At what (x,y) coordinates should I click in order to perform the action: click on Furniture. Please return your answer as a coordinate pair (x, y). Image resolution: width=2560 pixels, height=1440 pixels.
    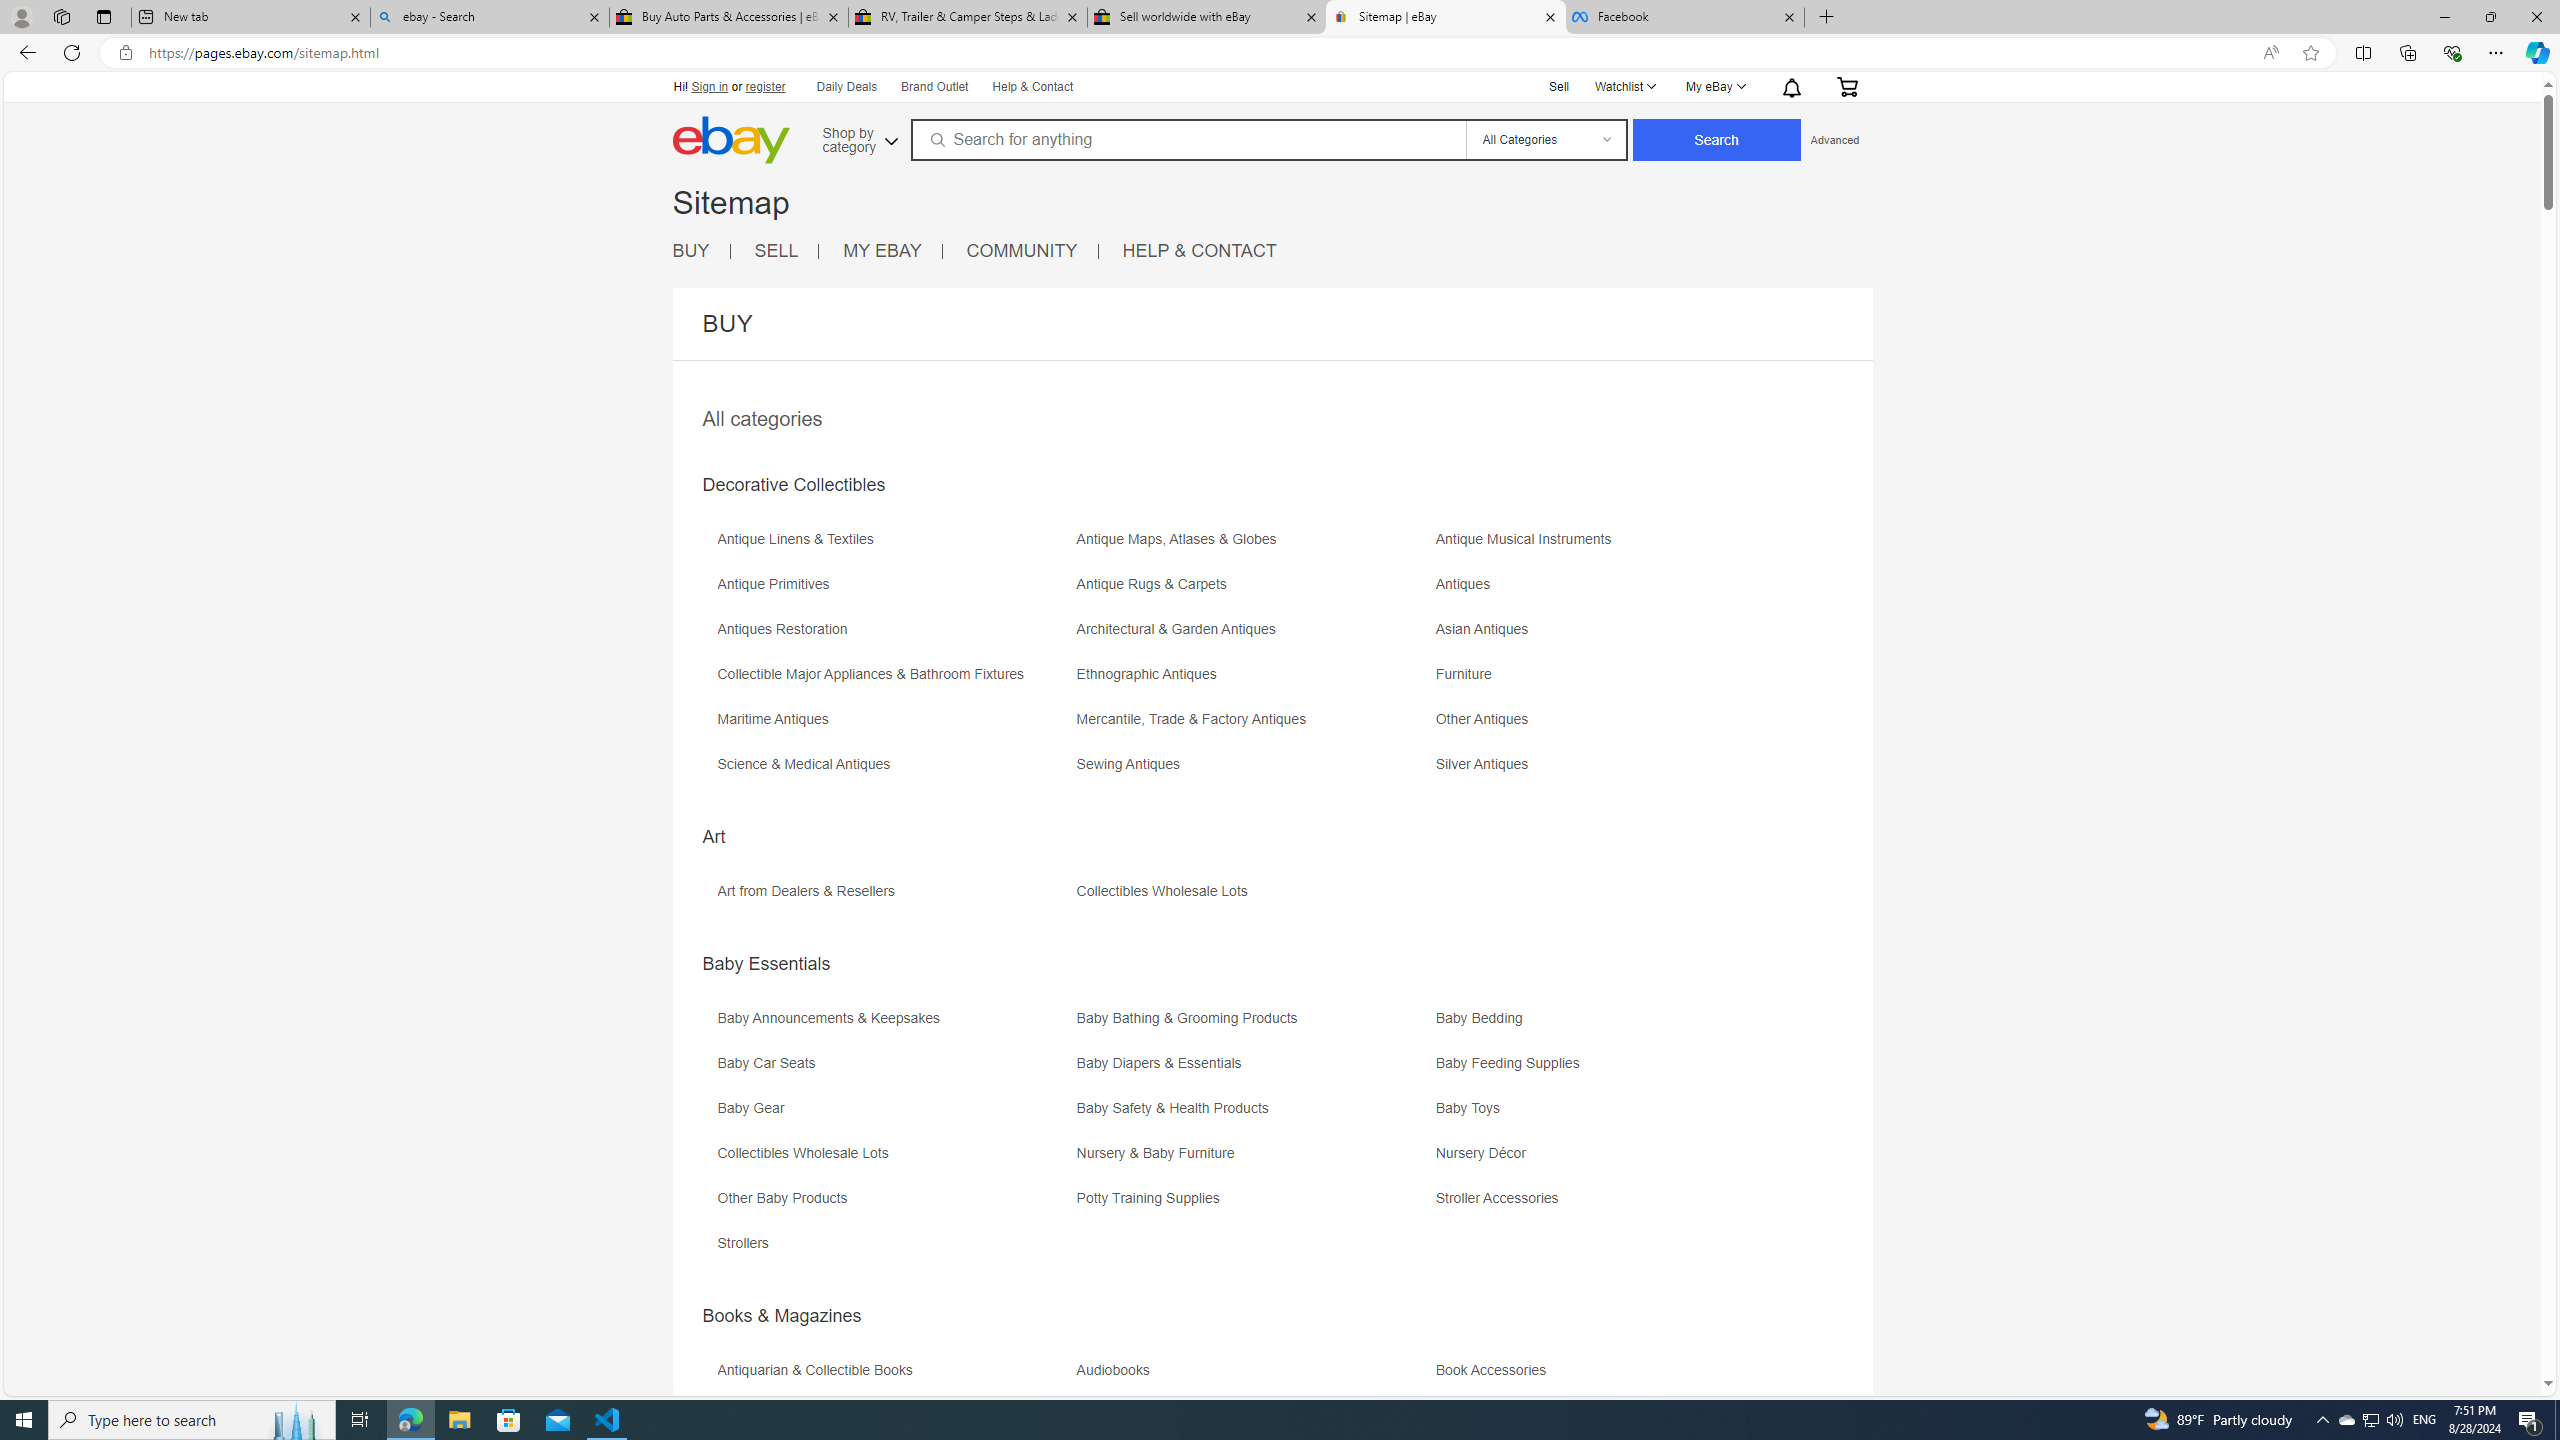
    Looking at the image, I should click on (1614, 680).